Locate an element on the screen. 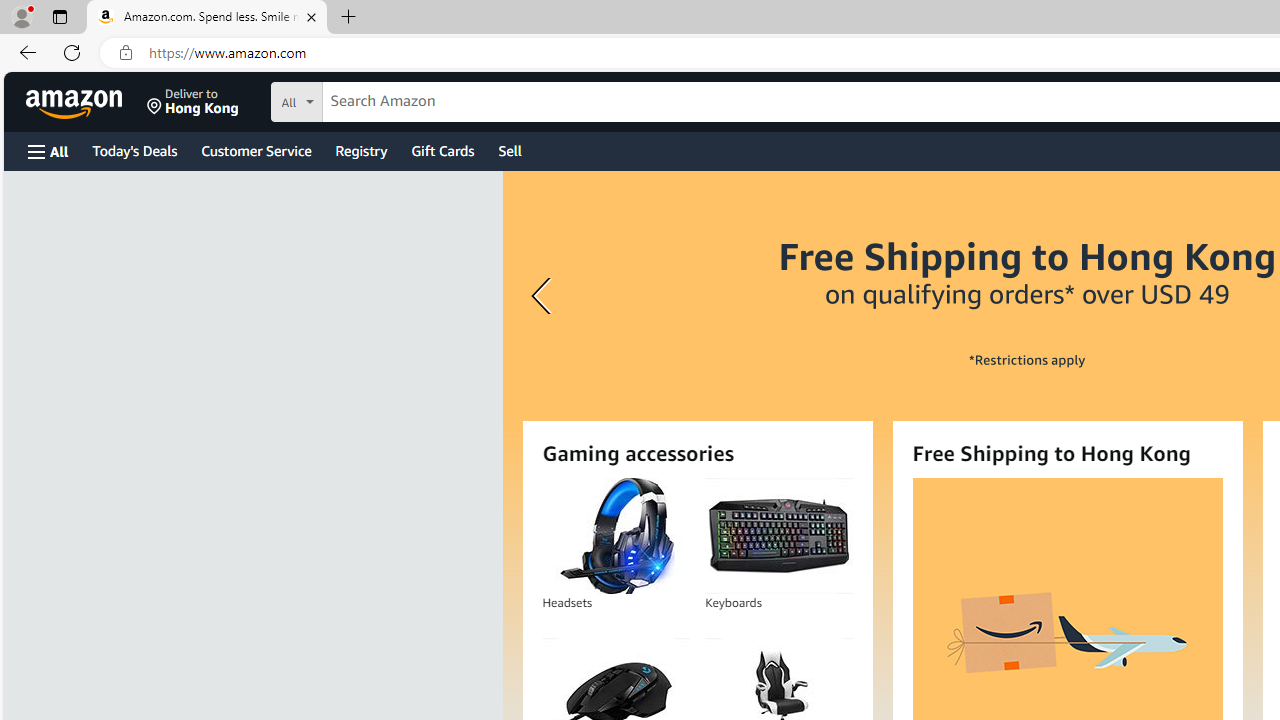 The height and width of the screenshot is (720, 1280). Registry is located at coordinates (360, 150).